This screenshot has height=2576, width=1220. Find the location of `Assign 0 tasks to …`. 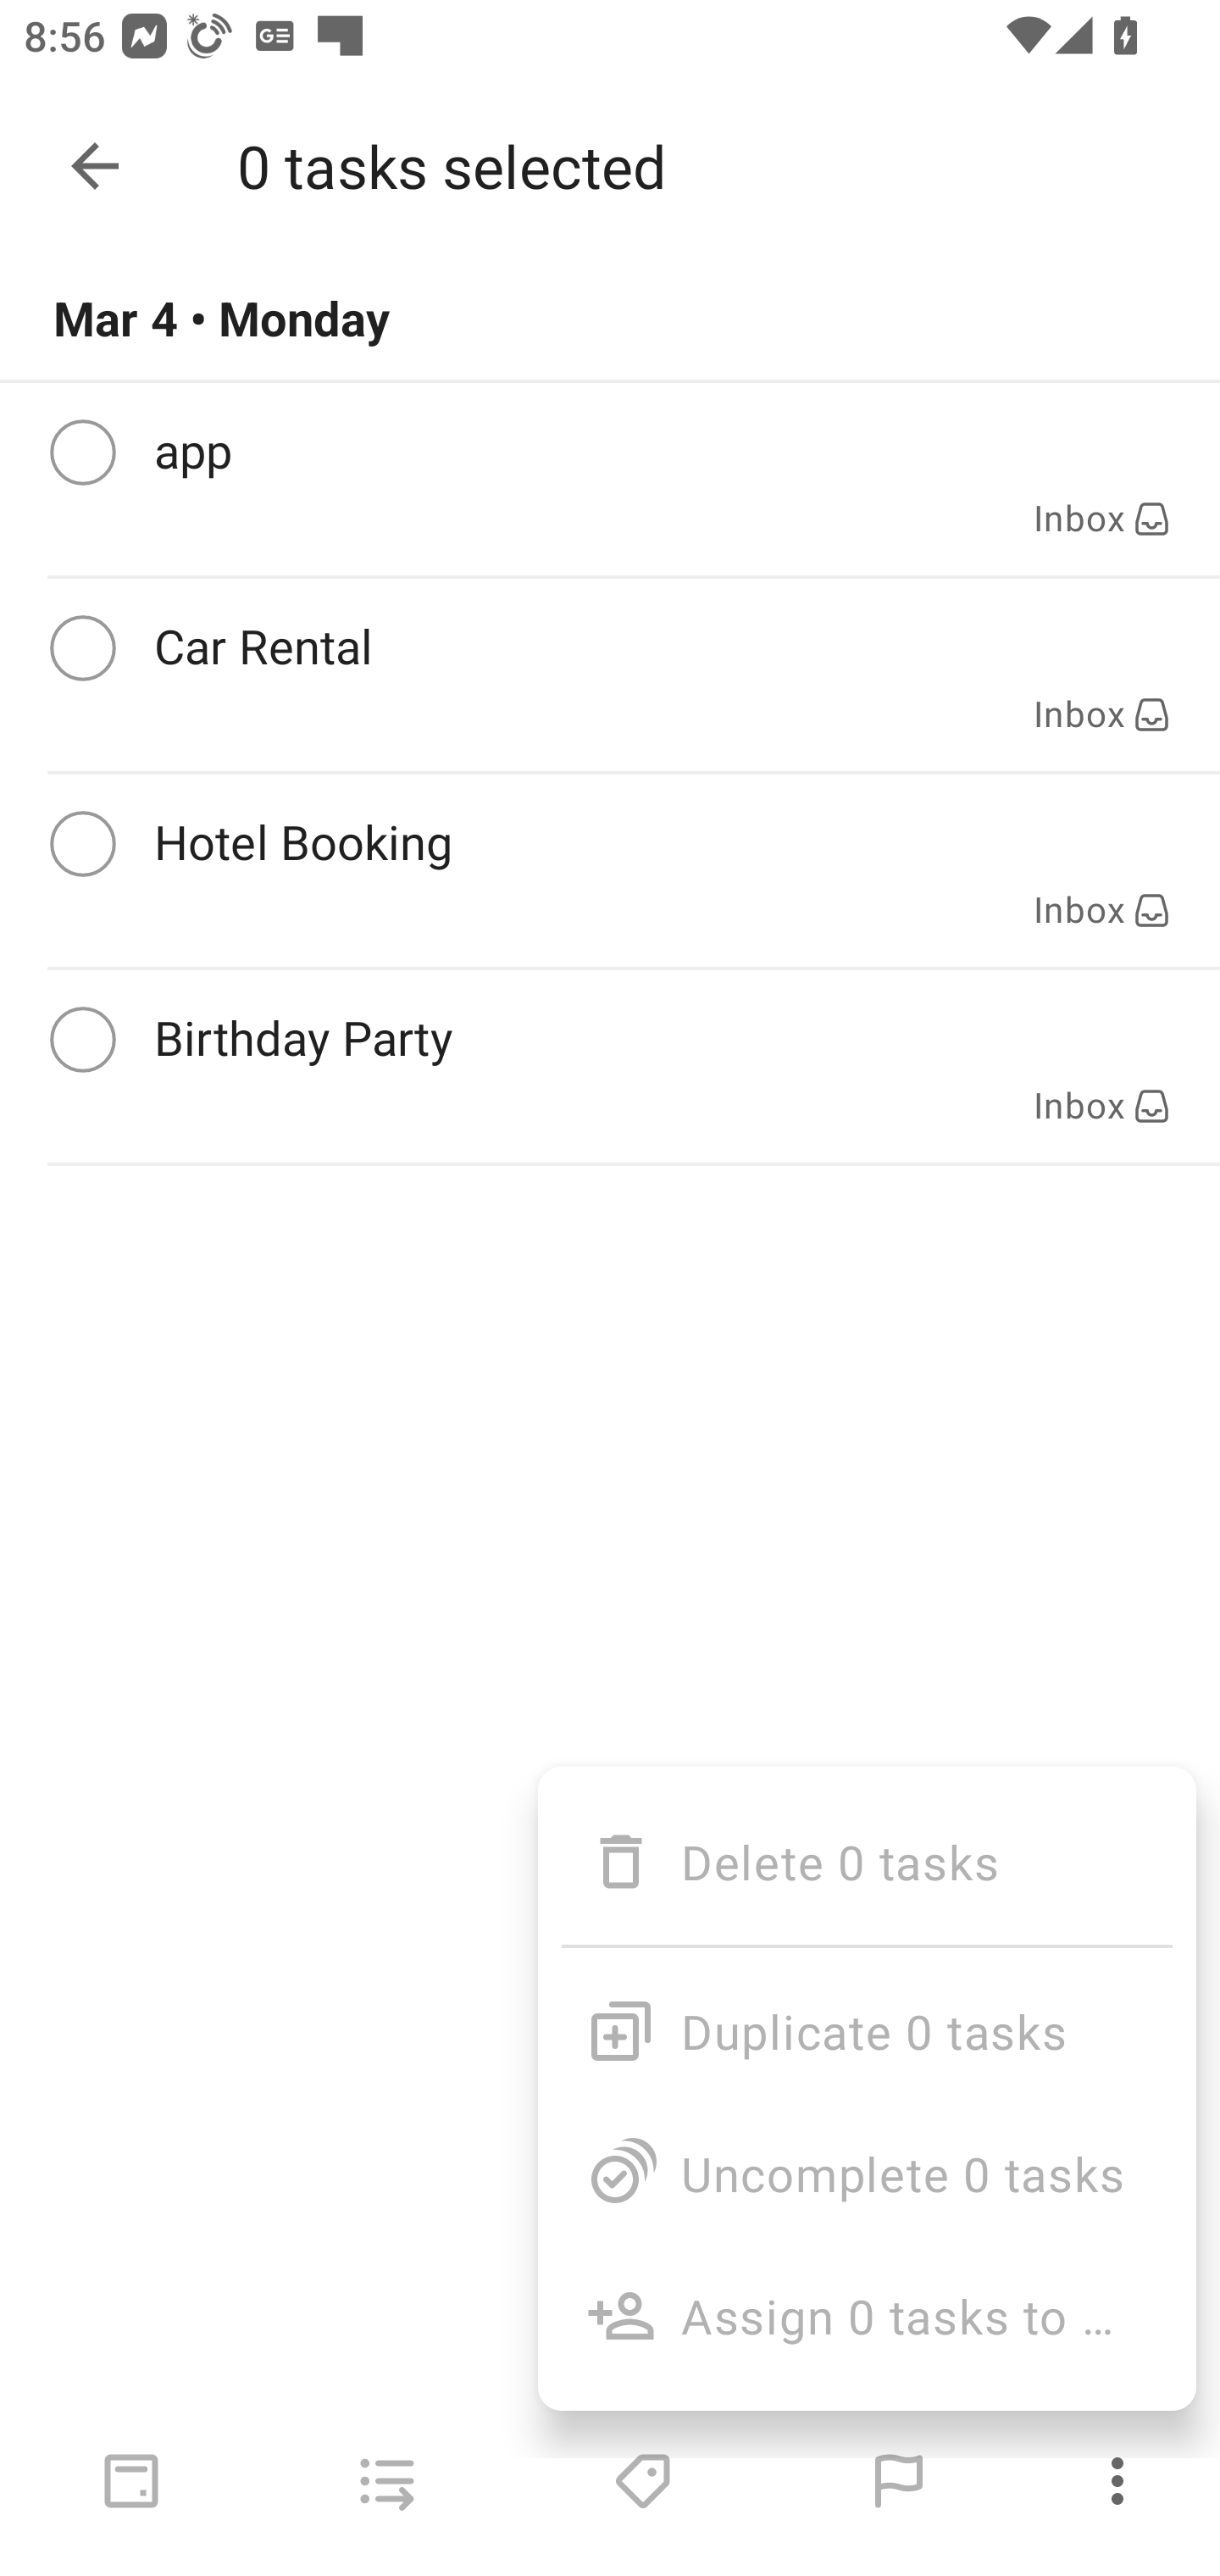

Assign 0 tasks to … is located at coordinates (866, 2315).